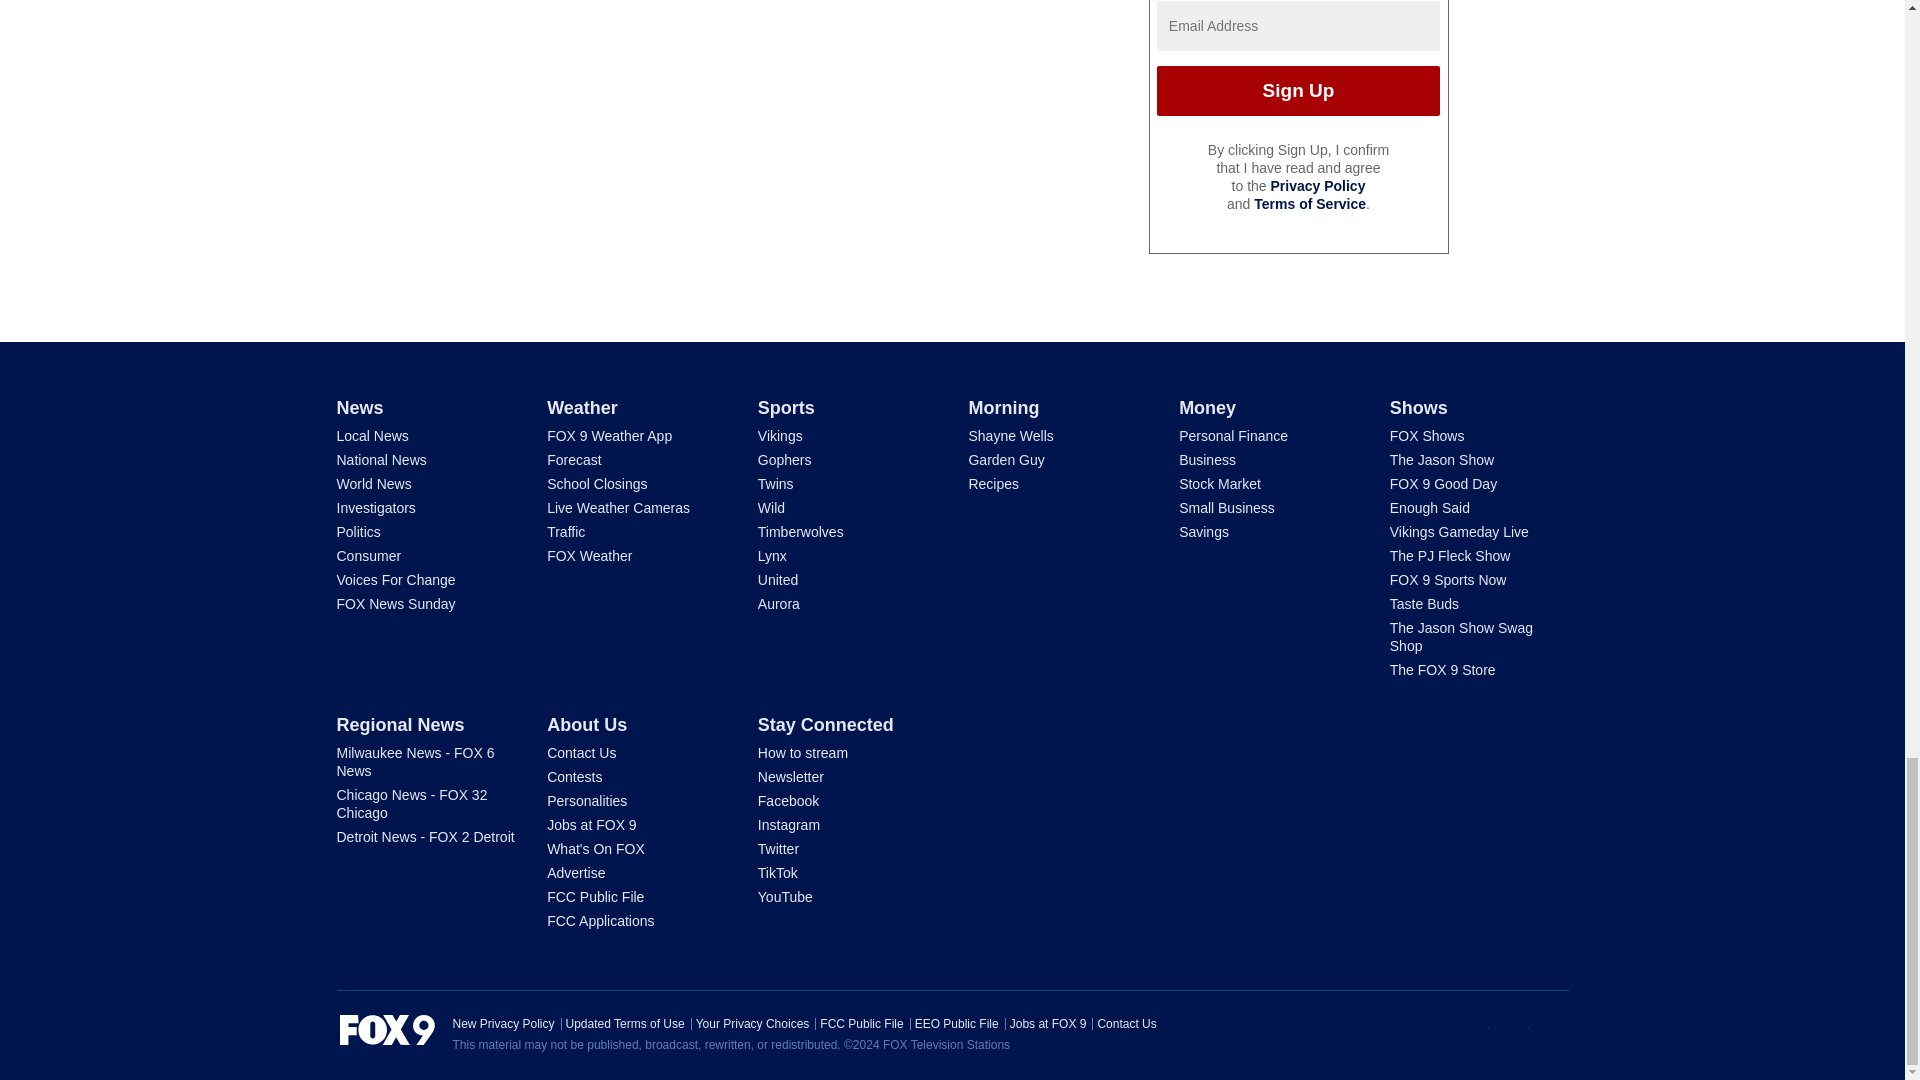  What do you see at coordinates (1298, 90) in the screenshot?
I see `Sign Up` at bounding box center [1298, 90].